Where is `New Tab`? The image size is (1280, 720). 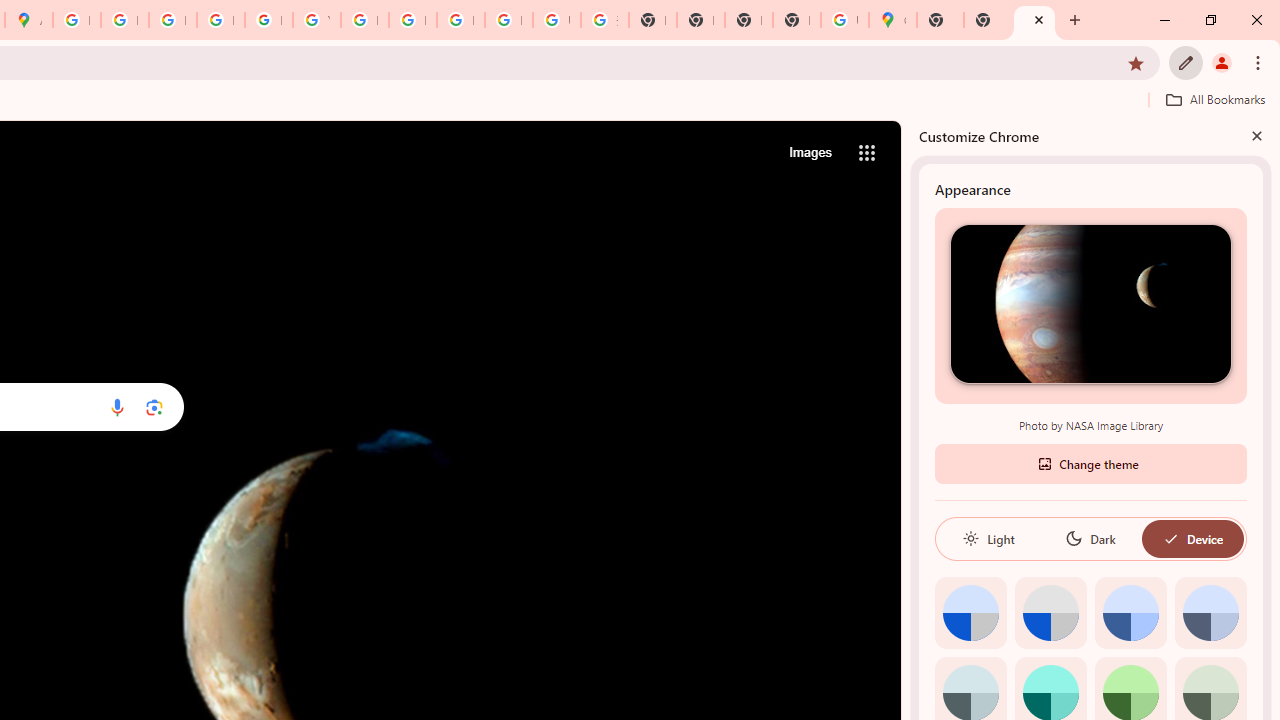 New Tab is located at coordinates (987, 20).